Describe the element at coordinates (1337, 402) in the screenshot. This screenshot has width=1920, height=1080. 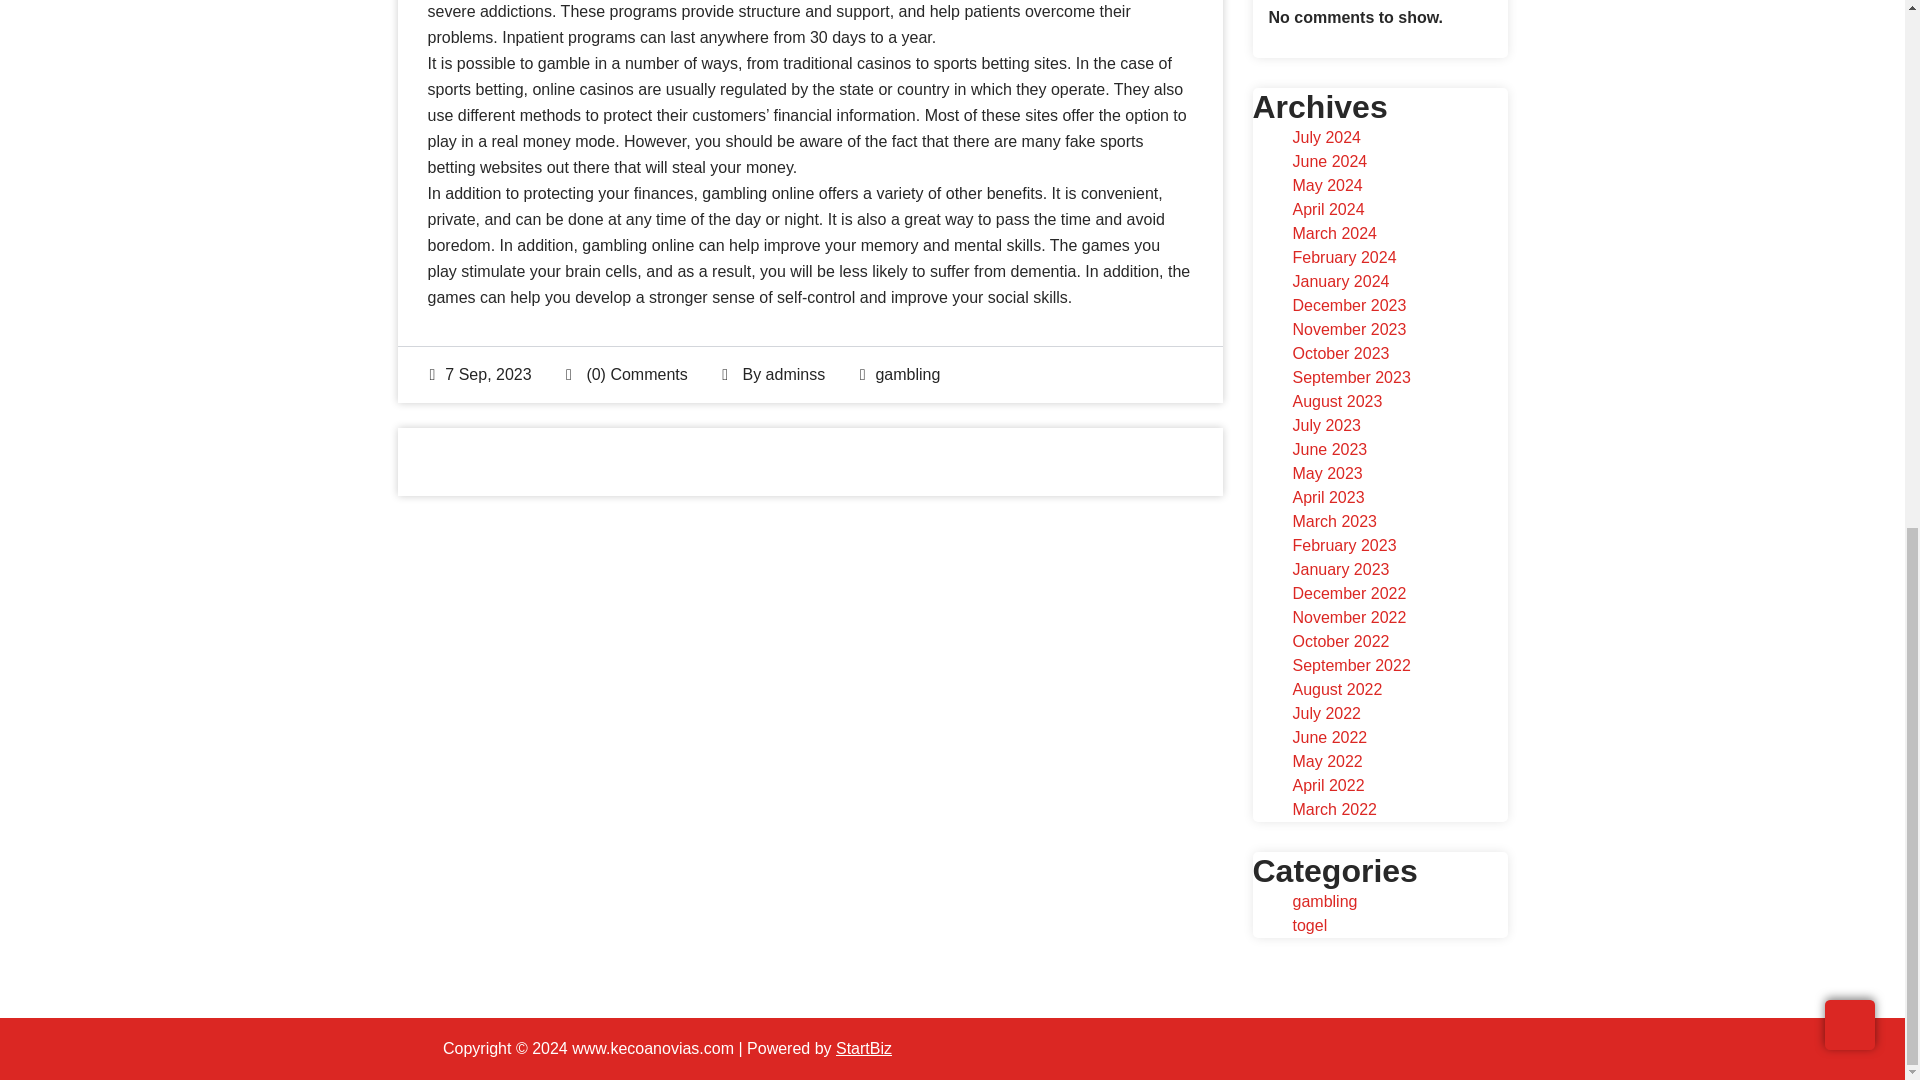
I see `August 2023` at that location.